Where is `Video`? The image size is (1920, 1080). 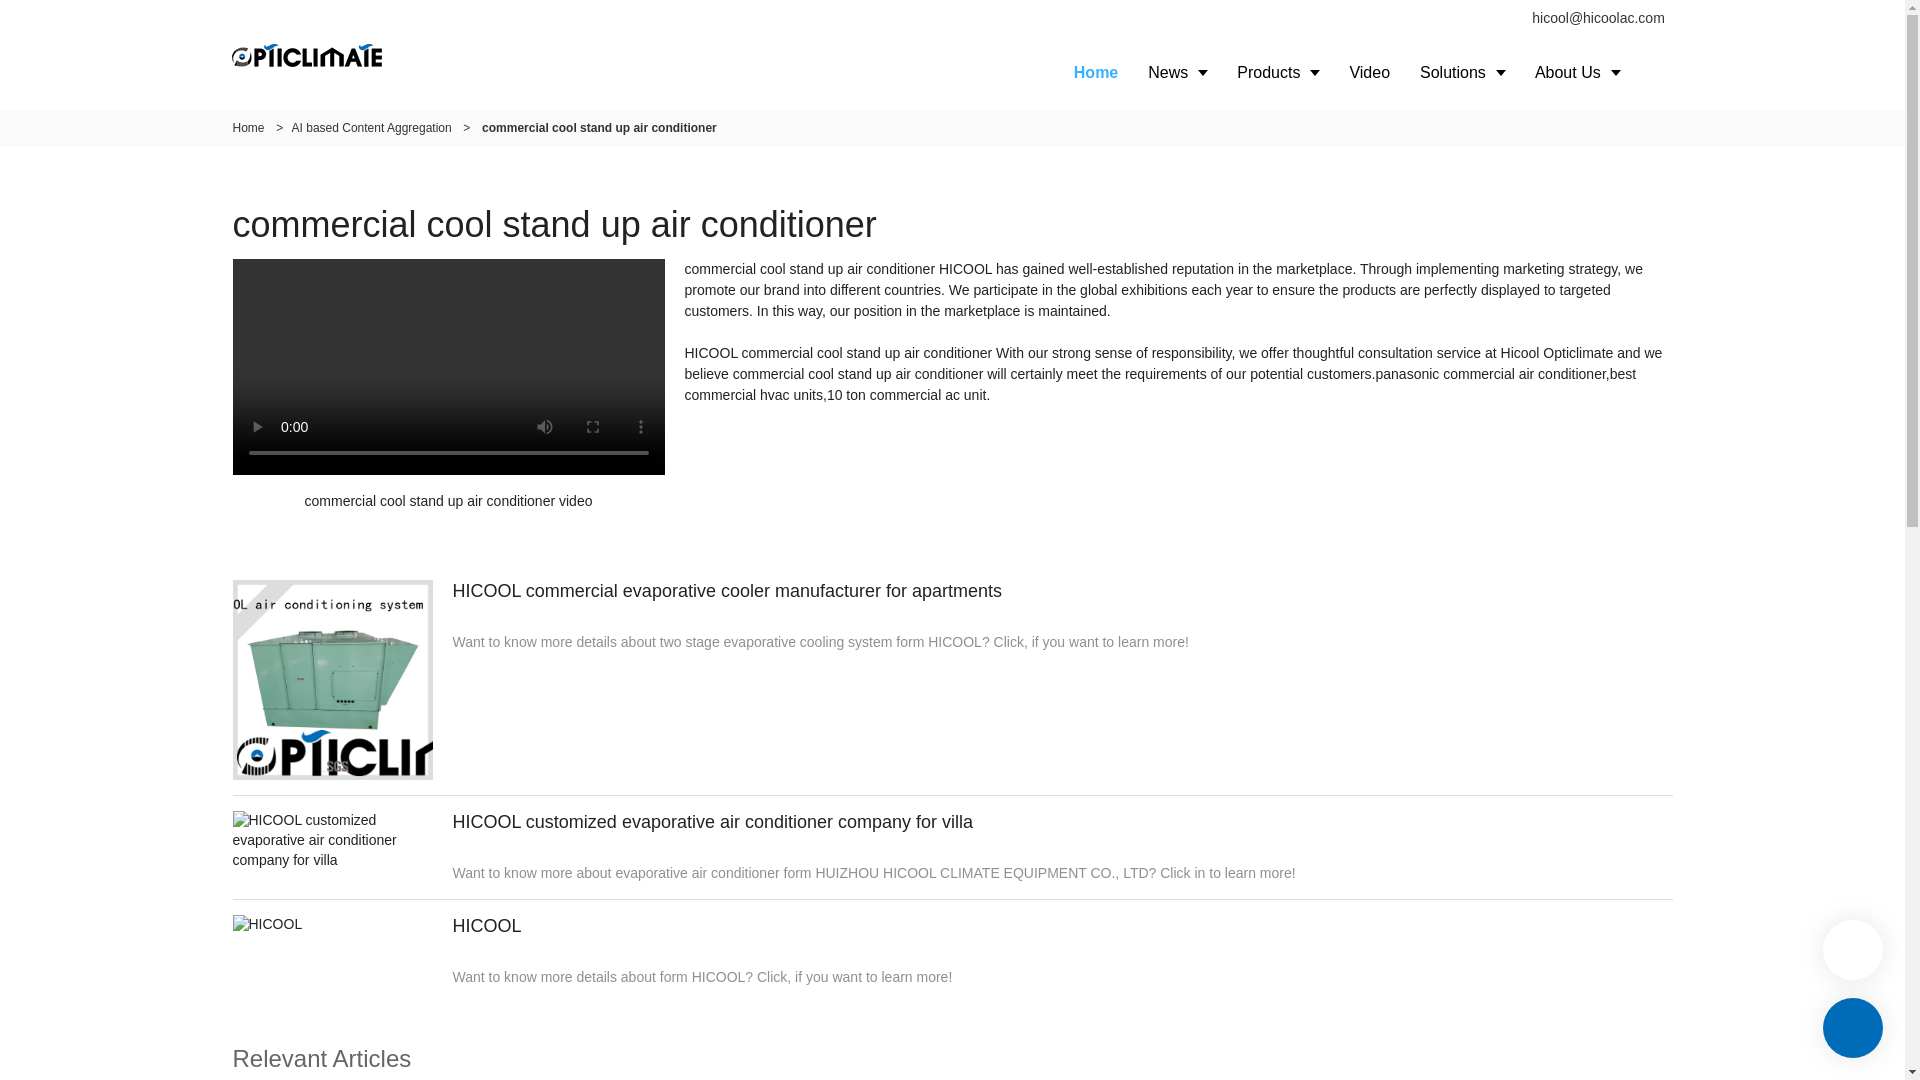 Video is located at coordinates (1370, 72).